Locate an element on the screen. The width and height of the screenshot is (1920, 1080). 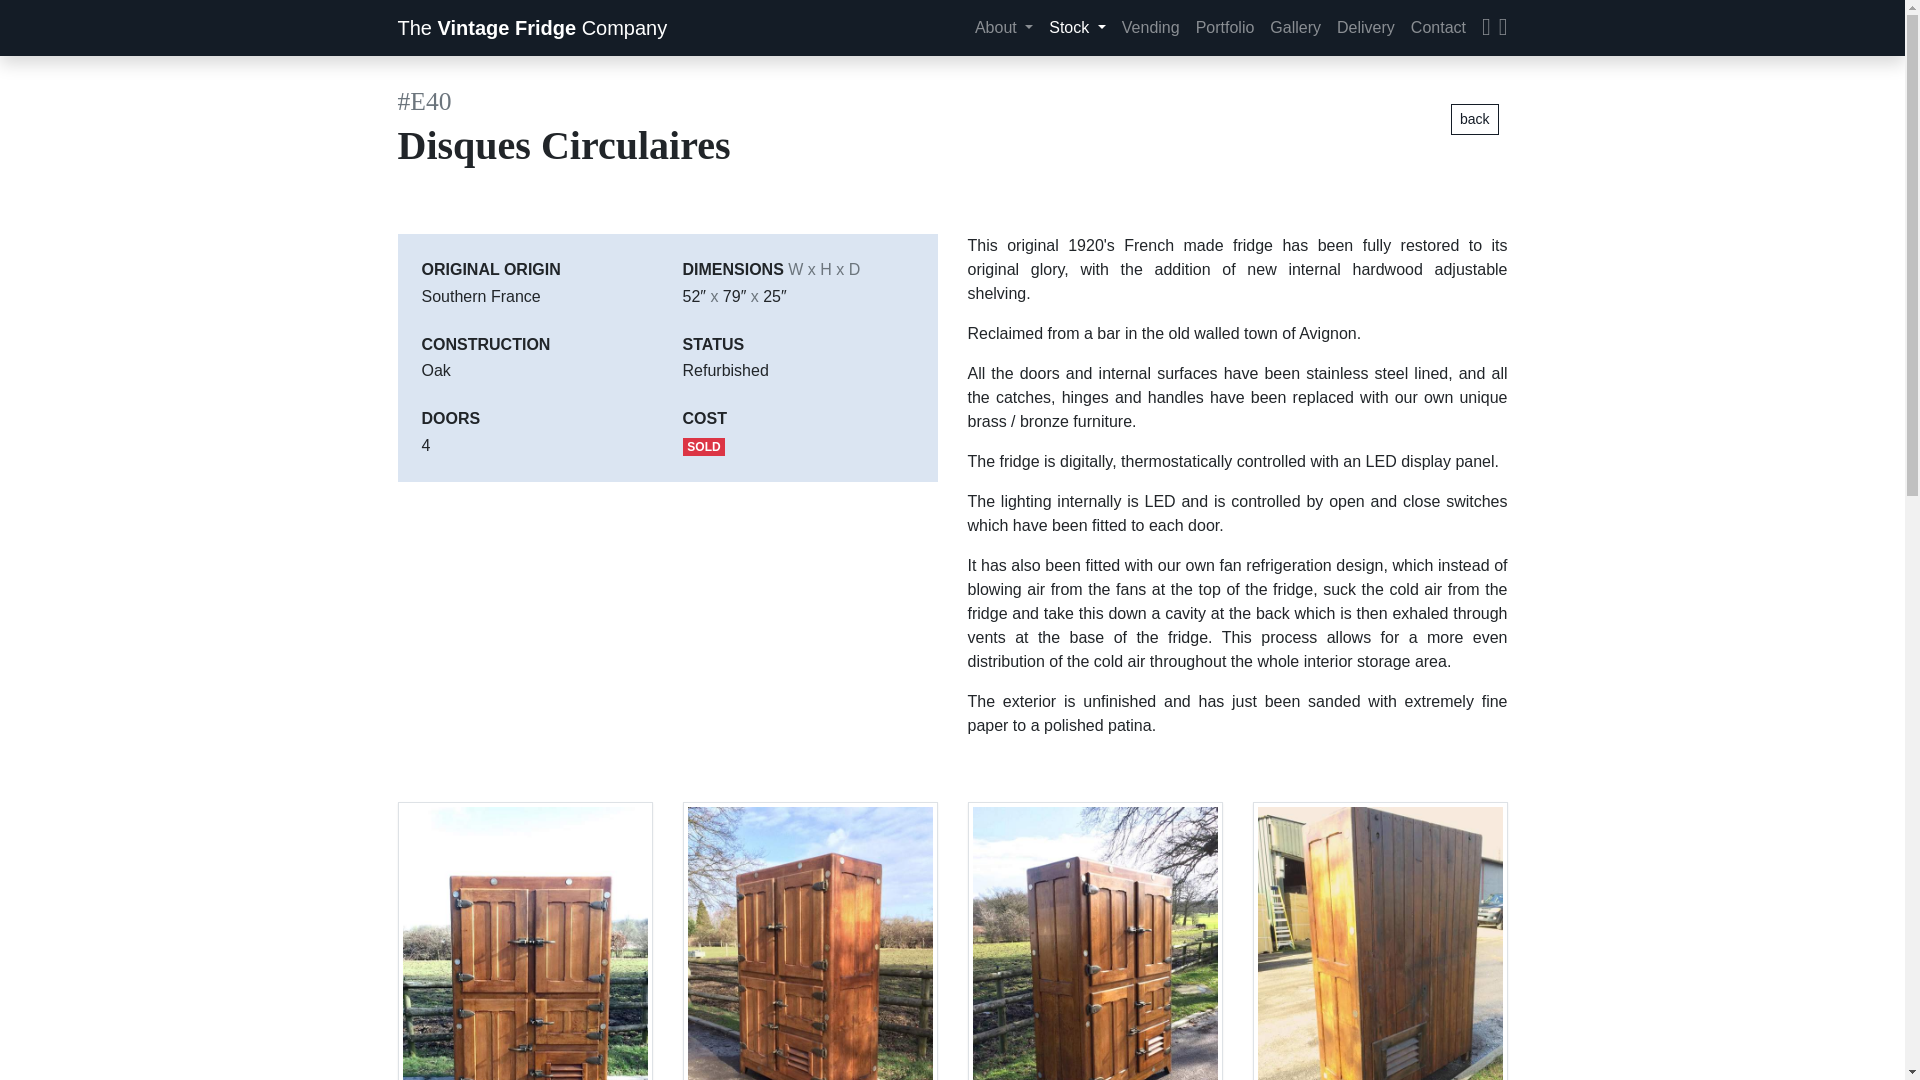
About is located at coordinates (1004, 27).